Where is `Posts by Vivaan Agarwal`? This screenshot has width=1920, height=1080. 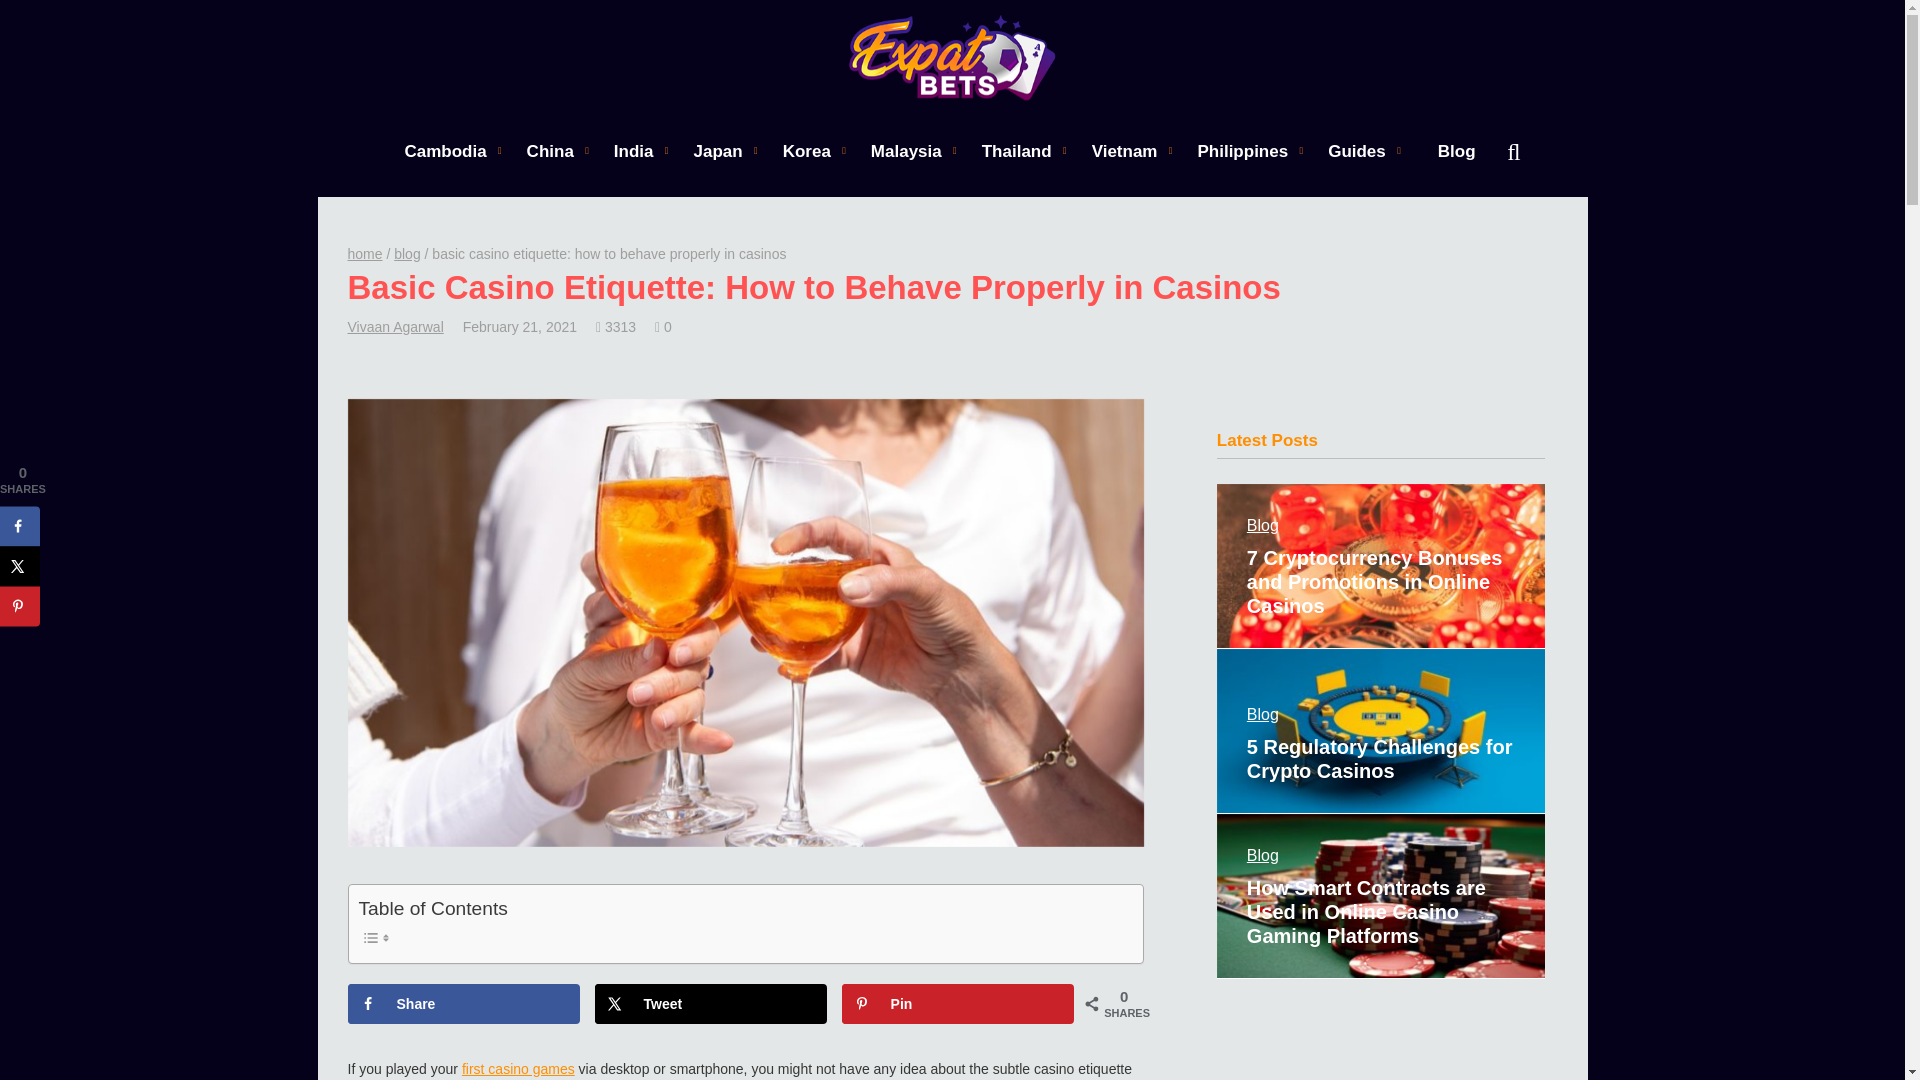
Posts by Vivaan Agarwal is located at coordinates (395, 326).